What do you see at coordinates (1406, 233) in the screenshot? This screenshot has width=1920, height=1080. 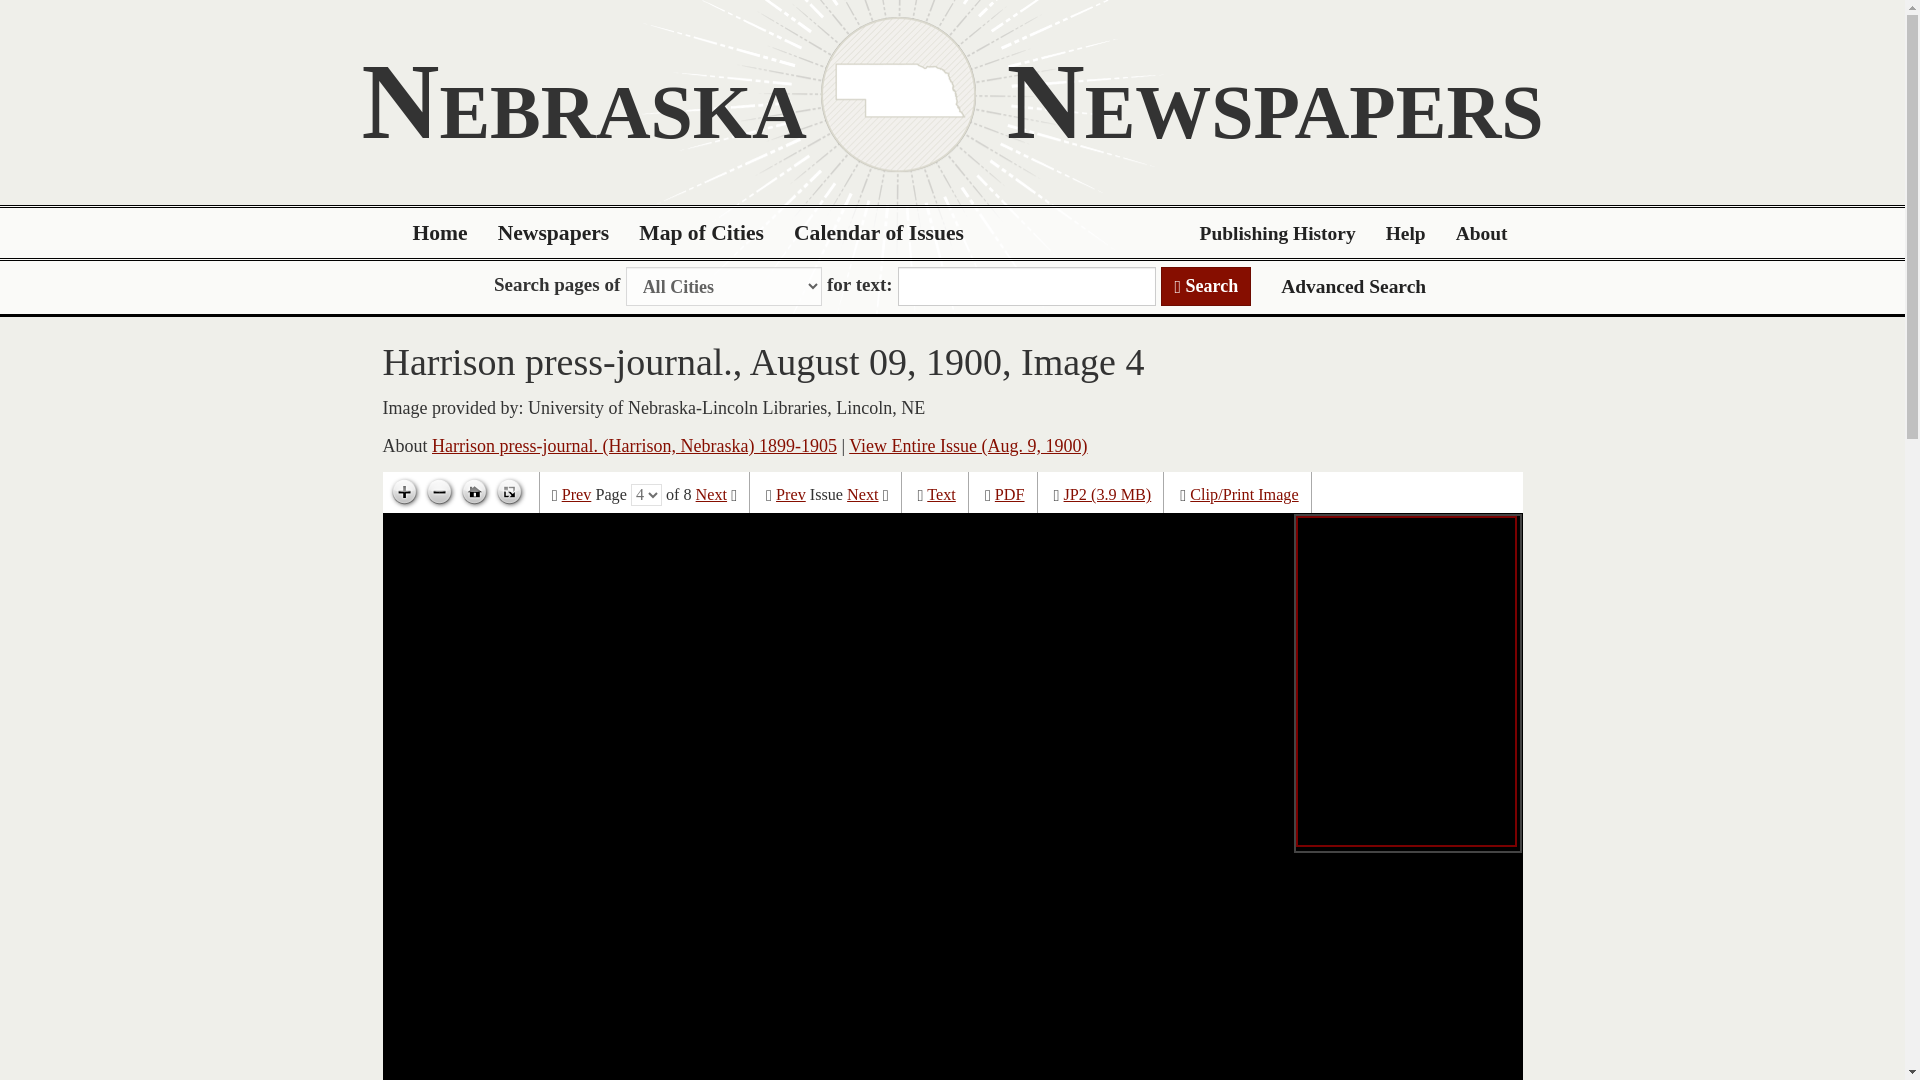 I see `Help` at bounding box center [1406, 233].